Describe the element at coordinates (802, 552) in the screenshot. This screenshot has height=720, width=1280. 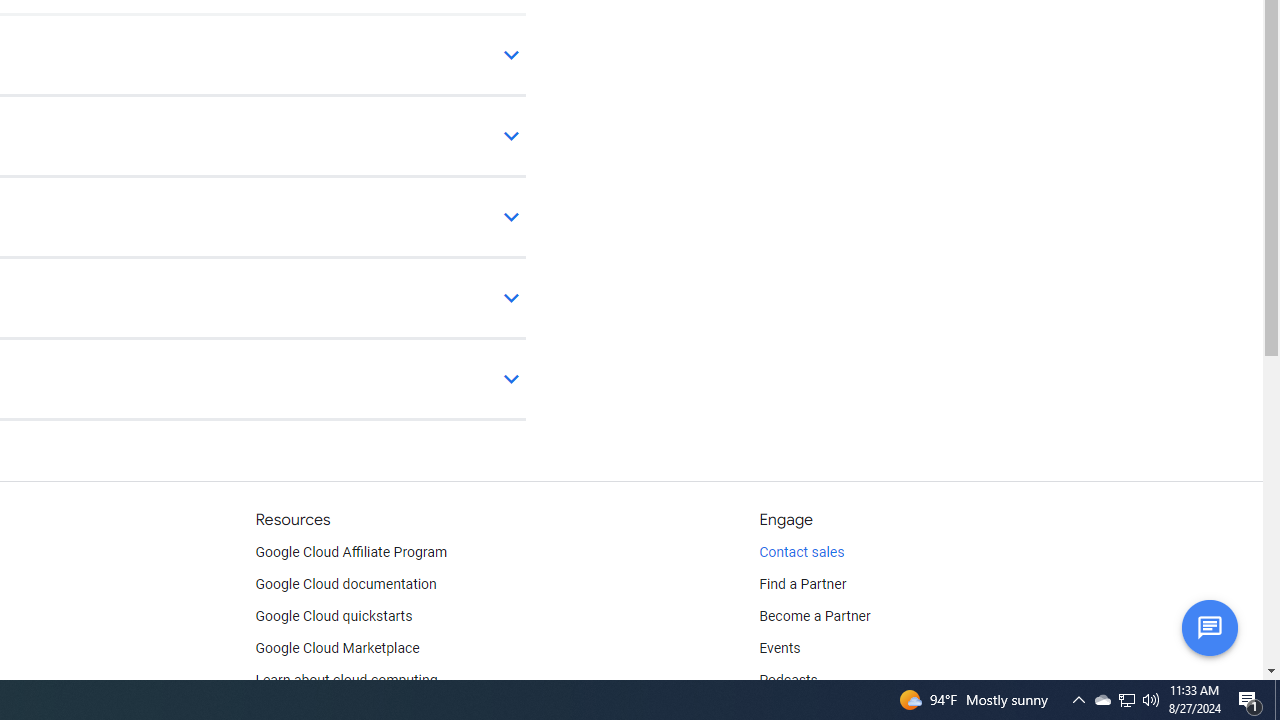
I see `Contact sales` at that location.